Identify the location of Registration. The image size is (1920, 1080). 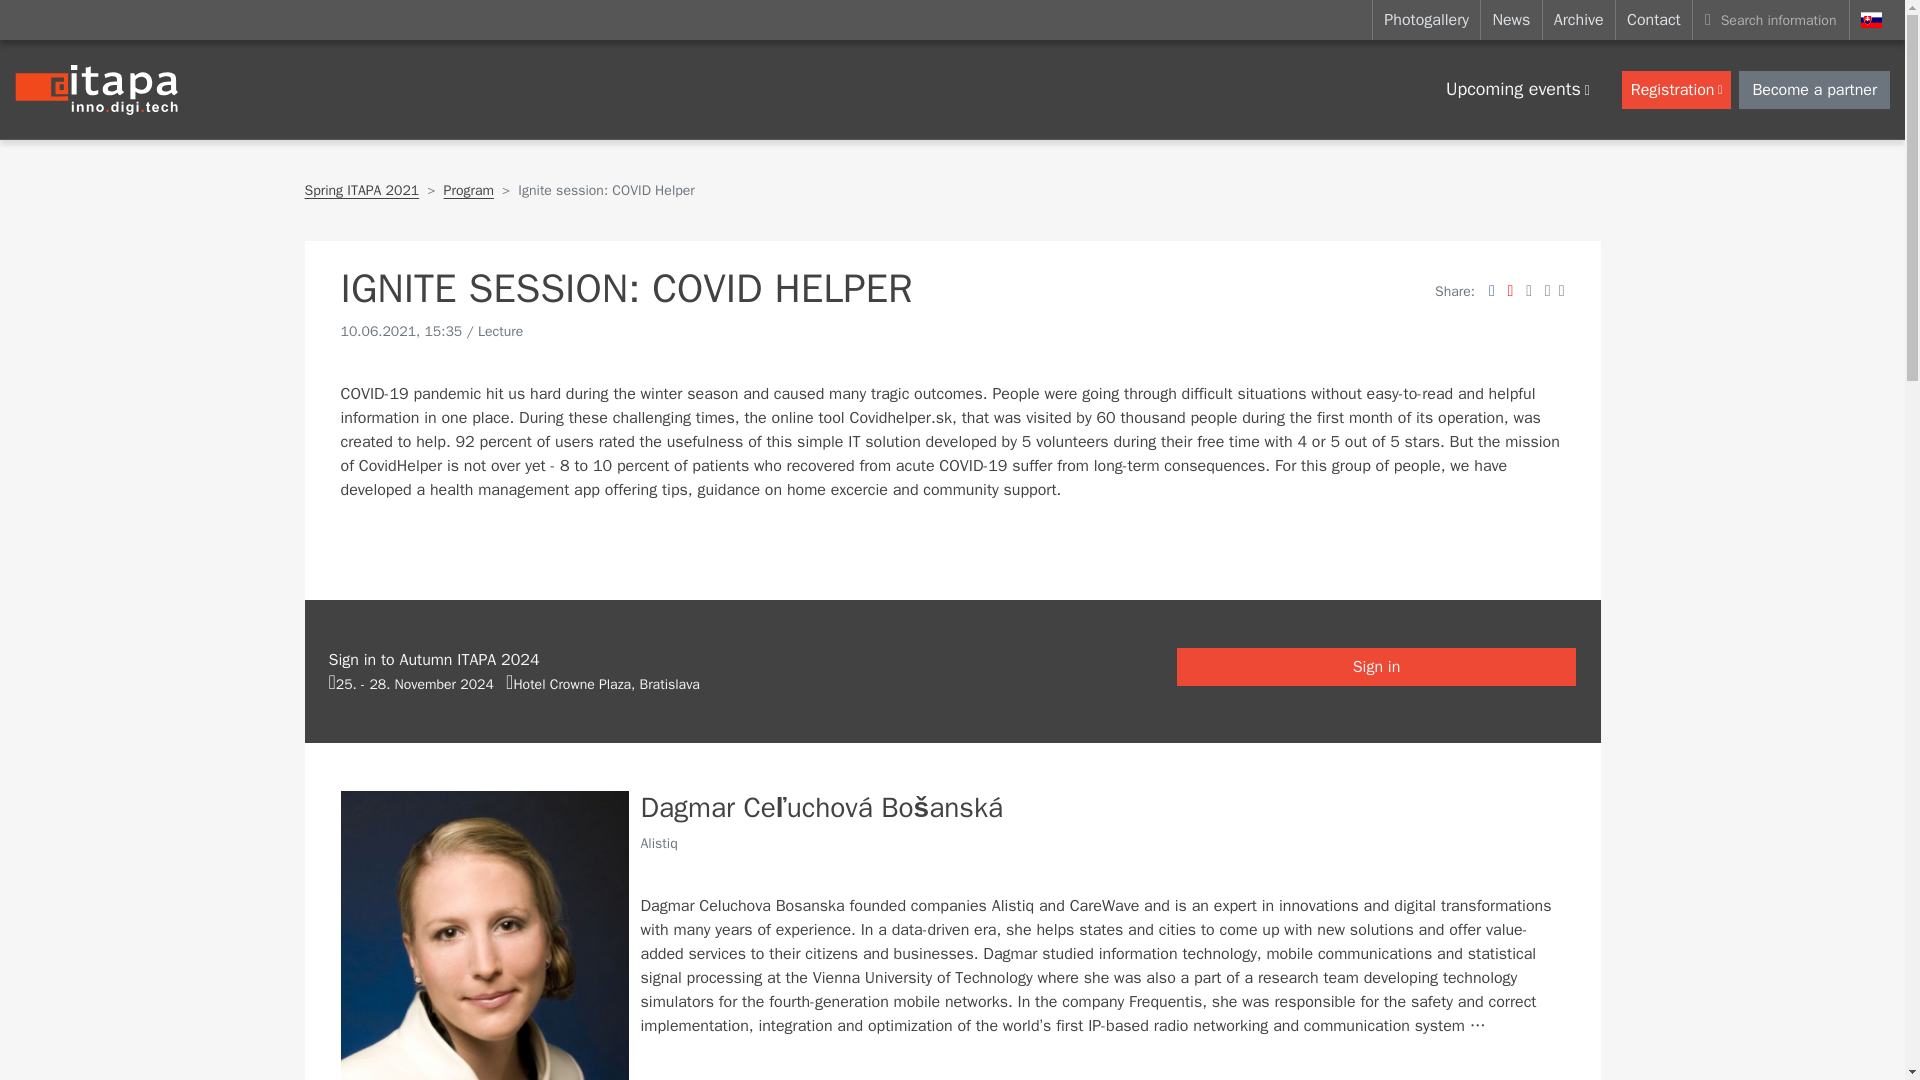
(1676, 89).